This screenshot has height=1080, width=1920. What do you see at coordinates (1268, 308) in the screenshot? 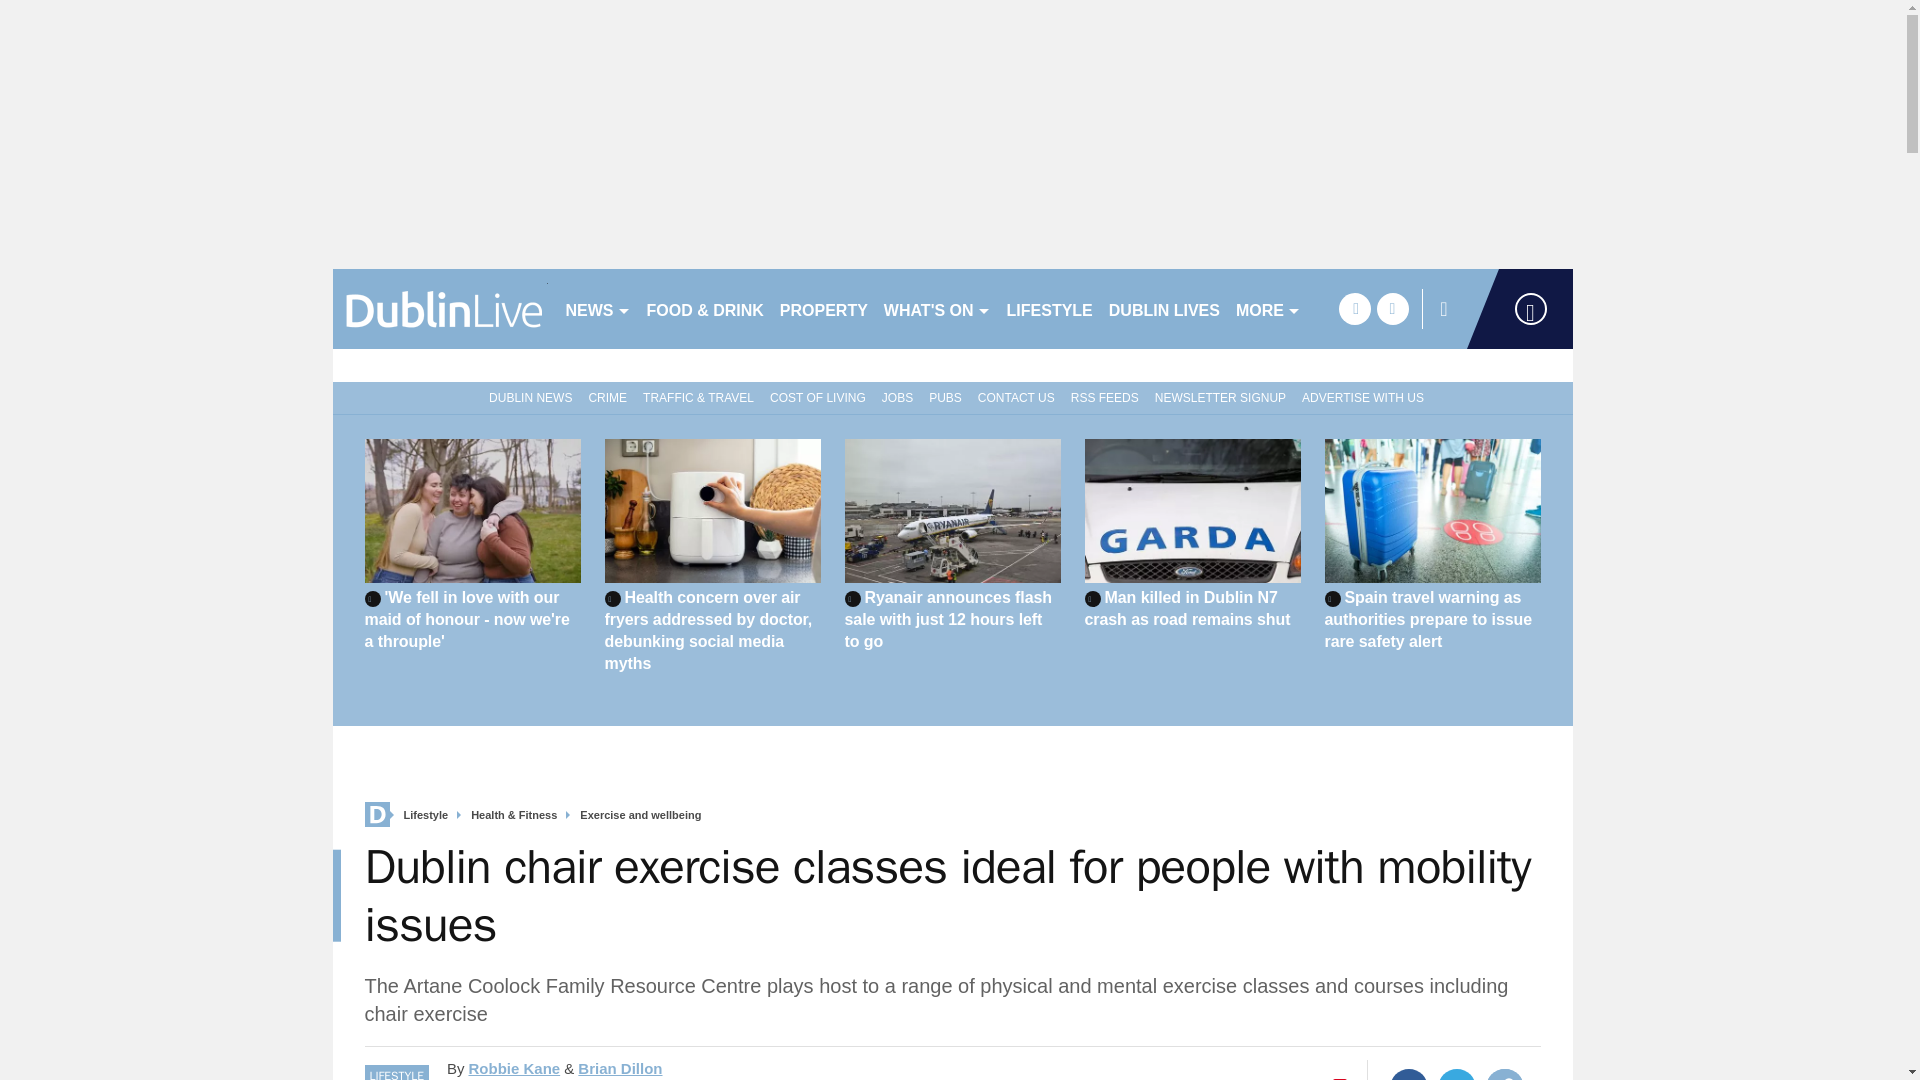
I see `MORE` at bounding box center [1268, 308].